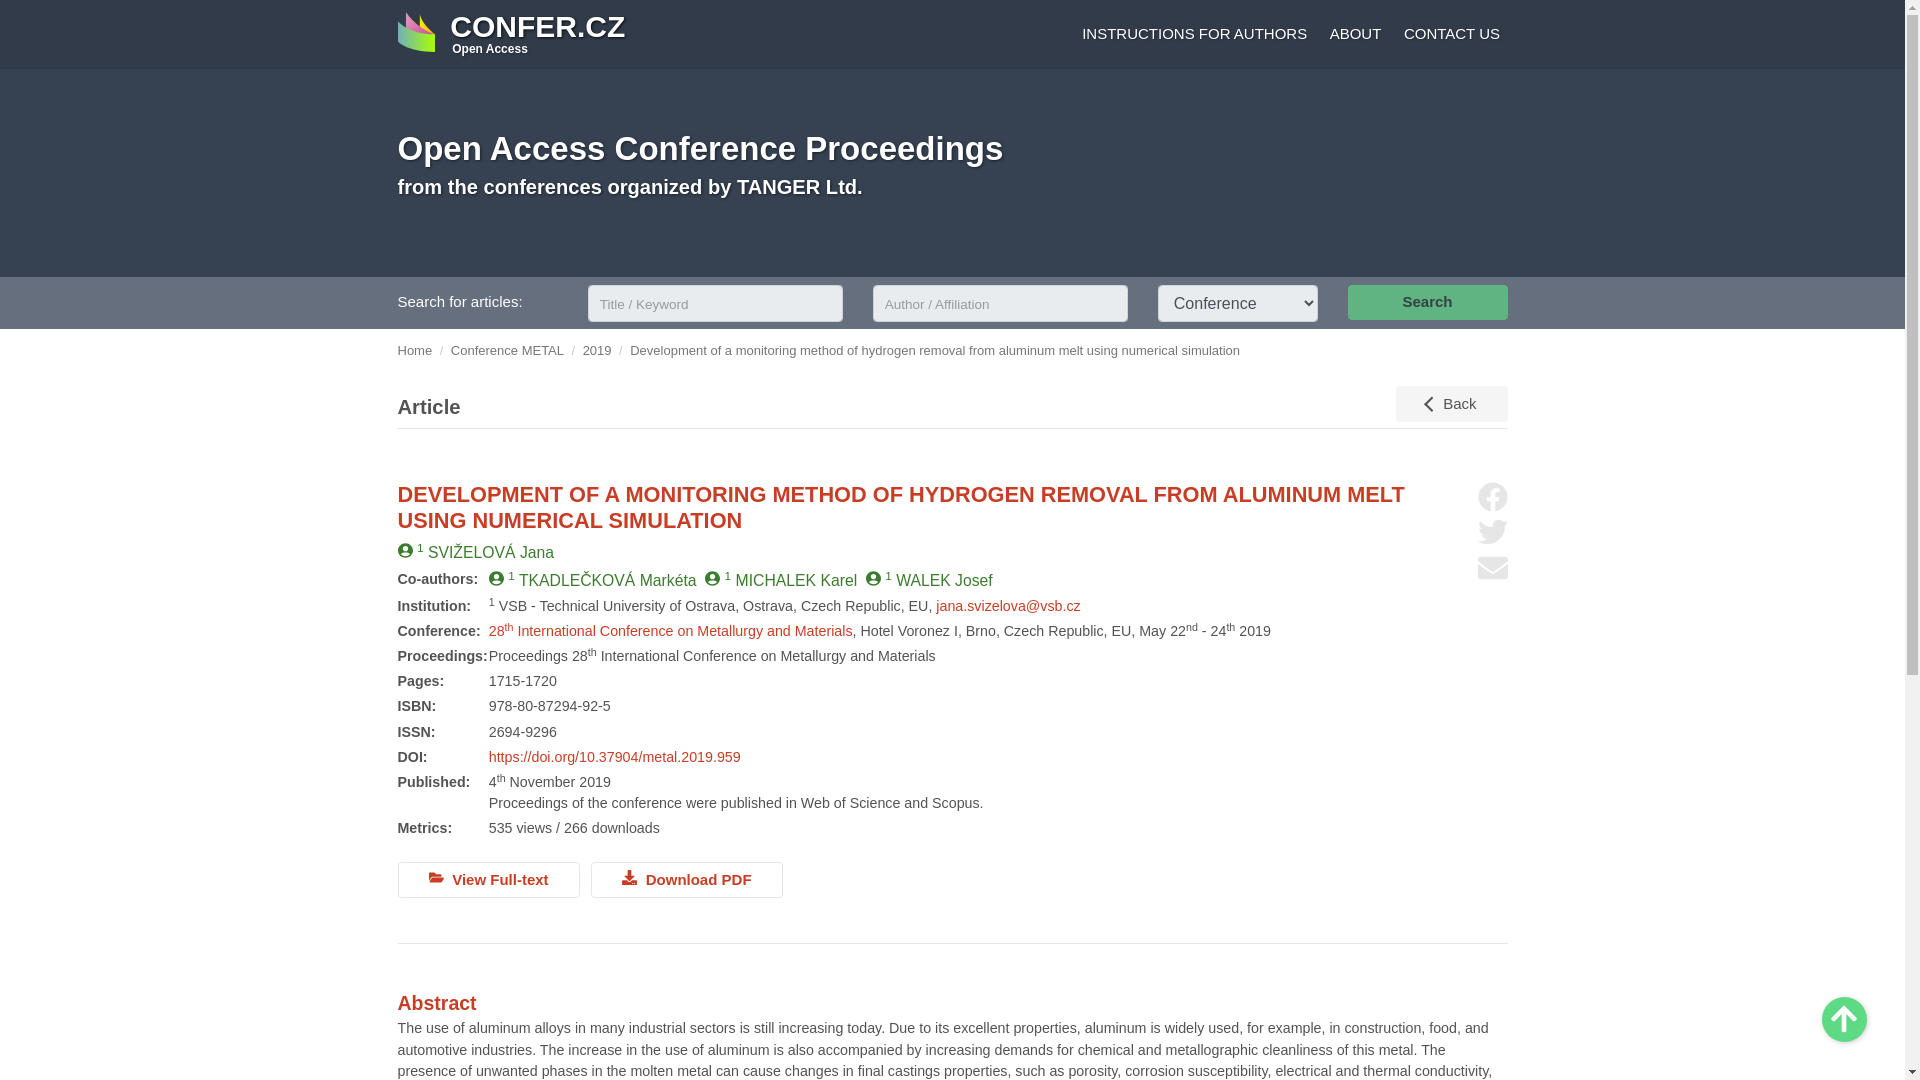  What do you see at coordinates (1844, 1019) in the screenshot?
I see `Download PDF` at bounding box center [1844, 1019].